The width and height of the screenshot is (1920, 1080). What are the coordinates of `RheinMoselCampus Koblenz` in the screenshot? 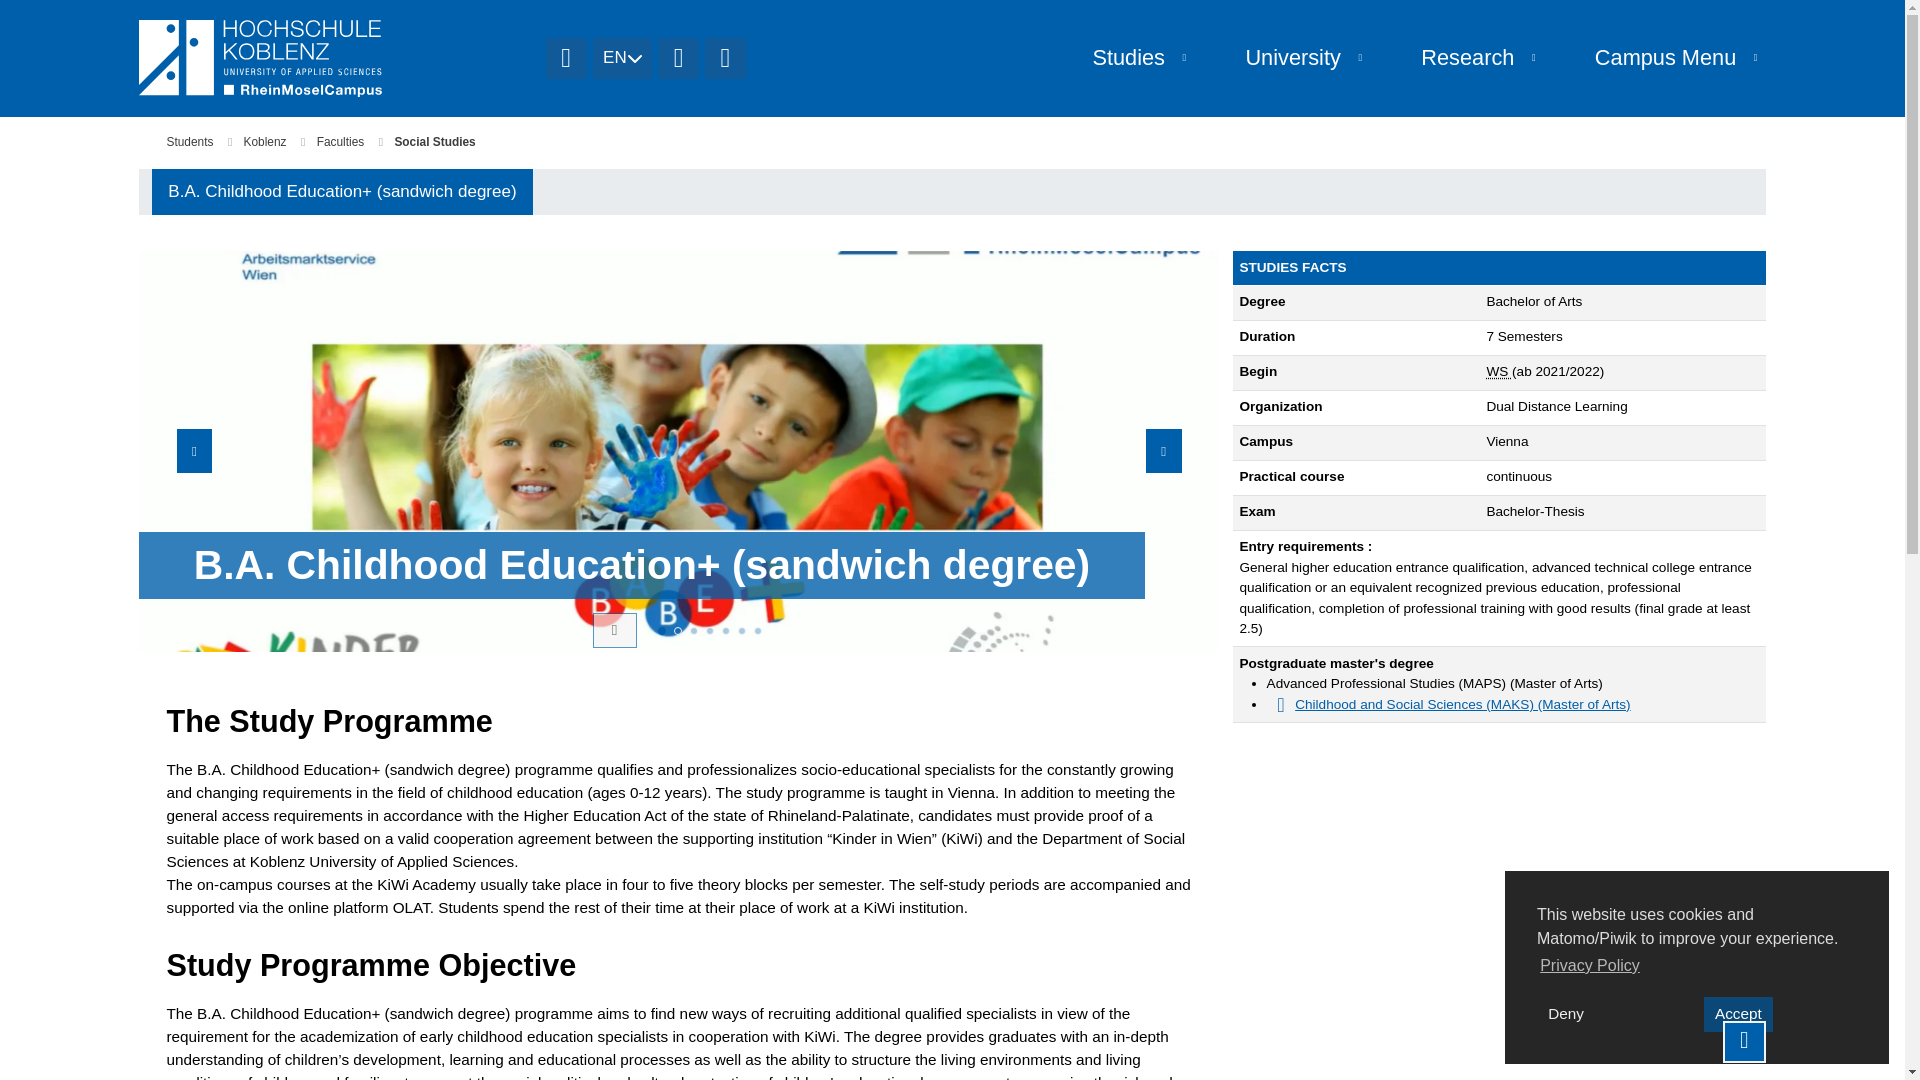 It's located at (334, 58).